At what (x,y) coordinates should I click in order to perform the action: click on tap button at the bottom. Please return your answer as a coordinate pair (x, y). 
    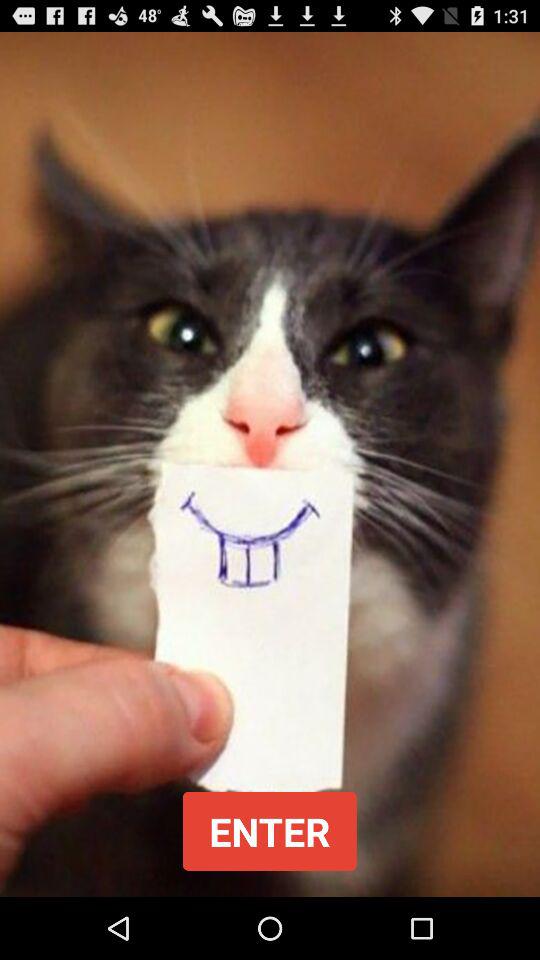
    Looking at the image, I should click on (269, 830).